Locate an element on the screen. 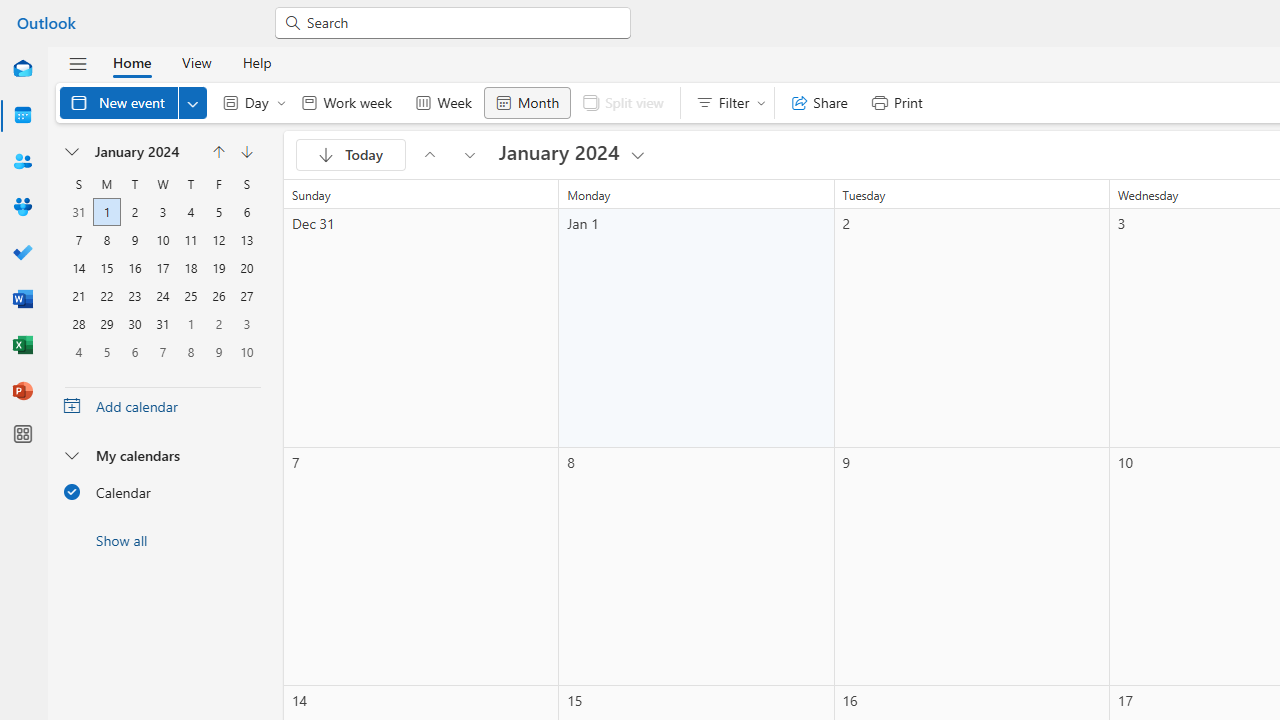 Image resolution: width=1280 pixels, height=720 pixels. 7, January, 2024 is located at coordinates (79, 240).